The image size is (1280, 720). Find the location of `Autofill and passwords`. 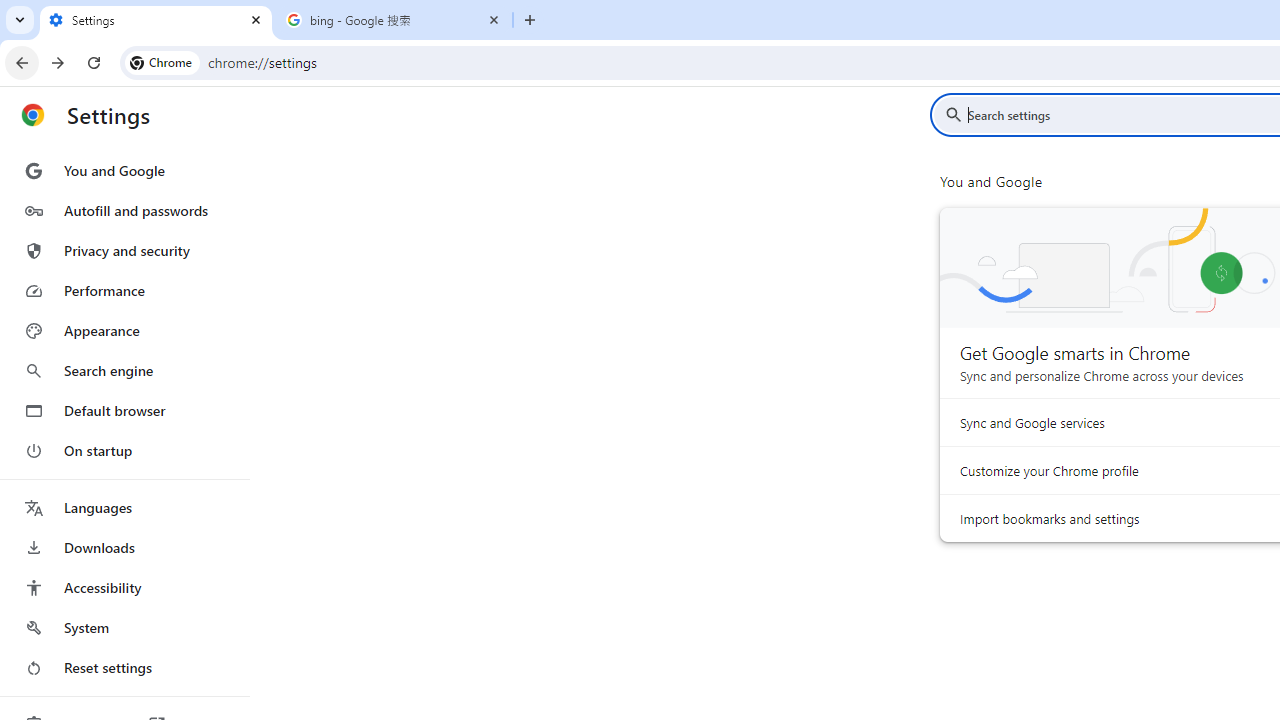

Autofill and passwords is located at coordinates (124, 210).